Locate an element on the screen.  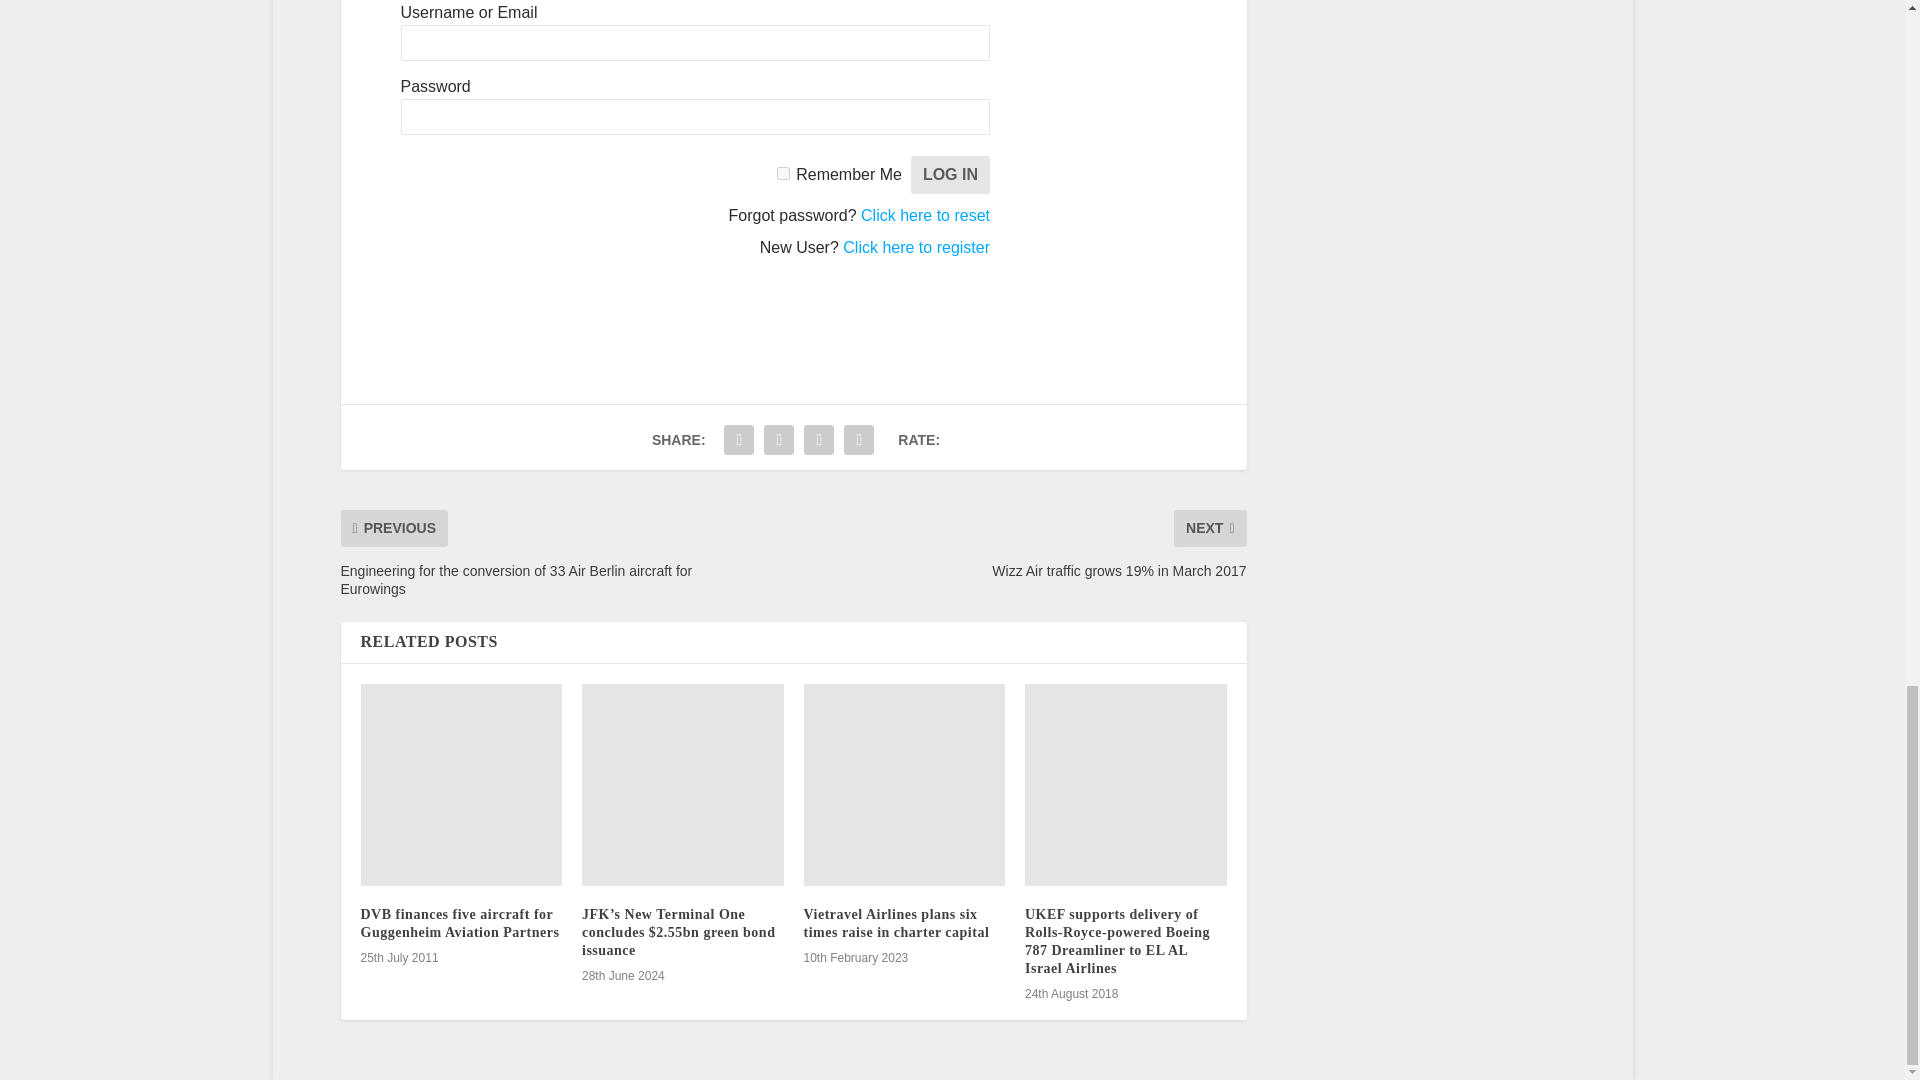
DVB finances five aircraft for Guggenheim Aviation Partners is located at coordinates (461, 784).